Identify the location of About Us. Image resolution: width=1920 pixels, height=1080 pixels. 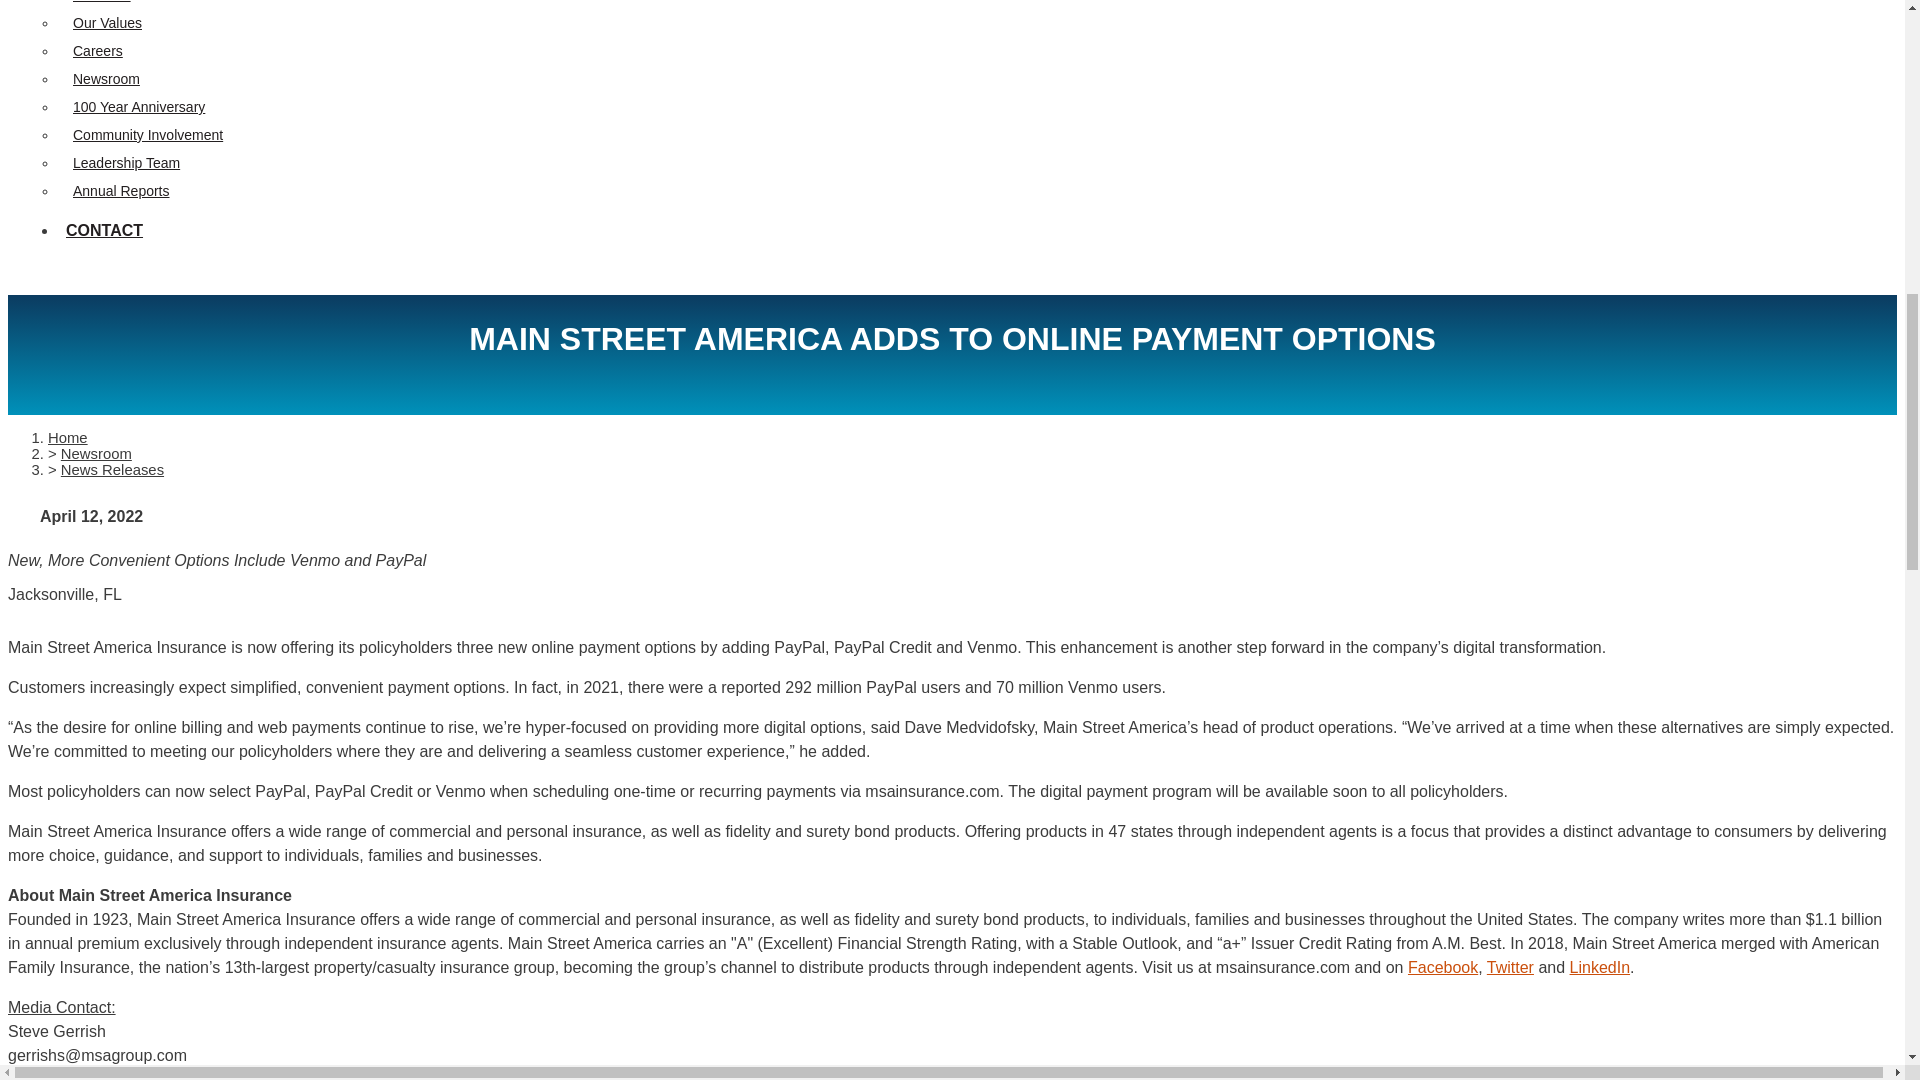
(101, 2).